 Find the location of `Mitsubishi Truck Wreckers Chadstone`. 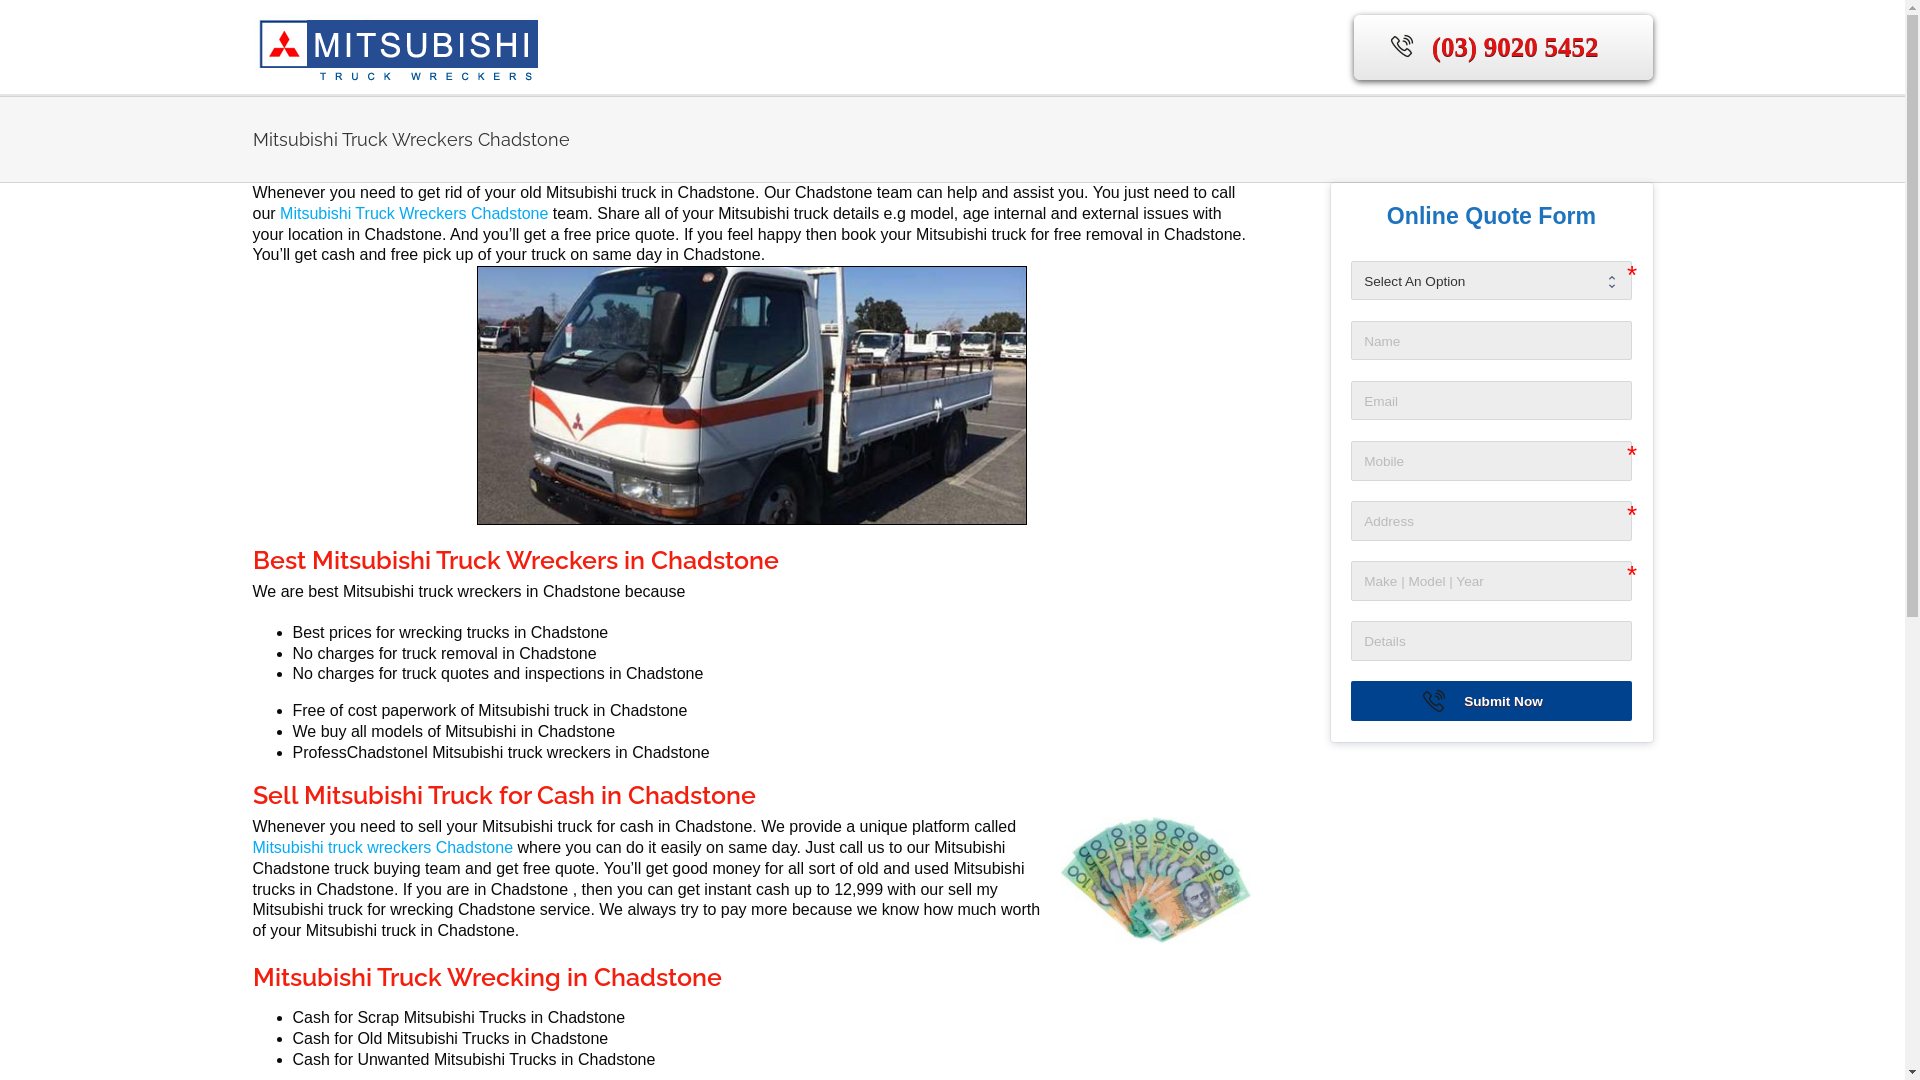

Mitsubishi Truck Wreckers Chadstone is located at coordinates (416, 214).